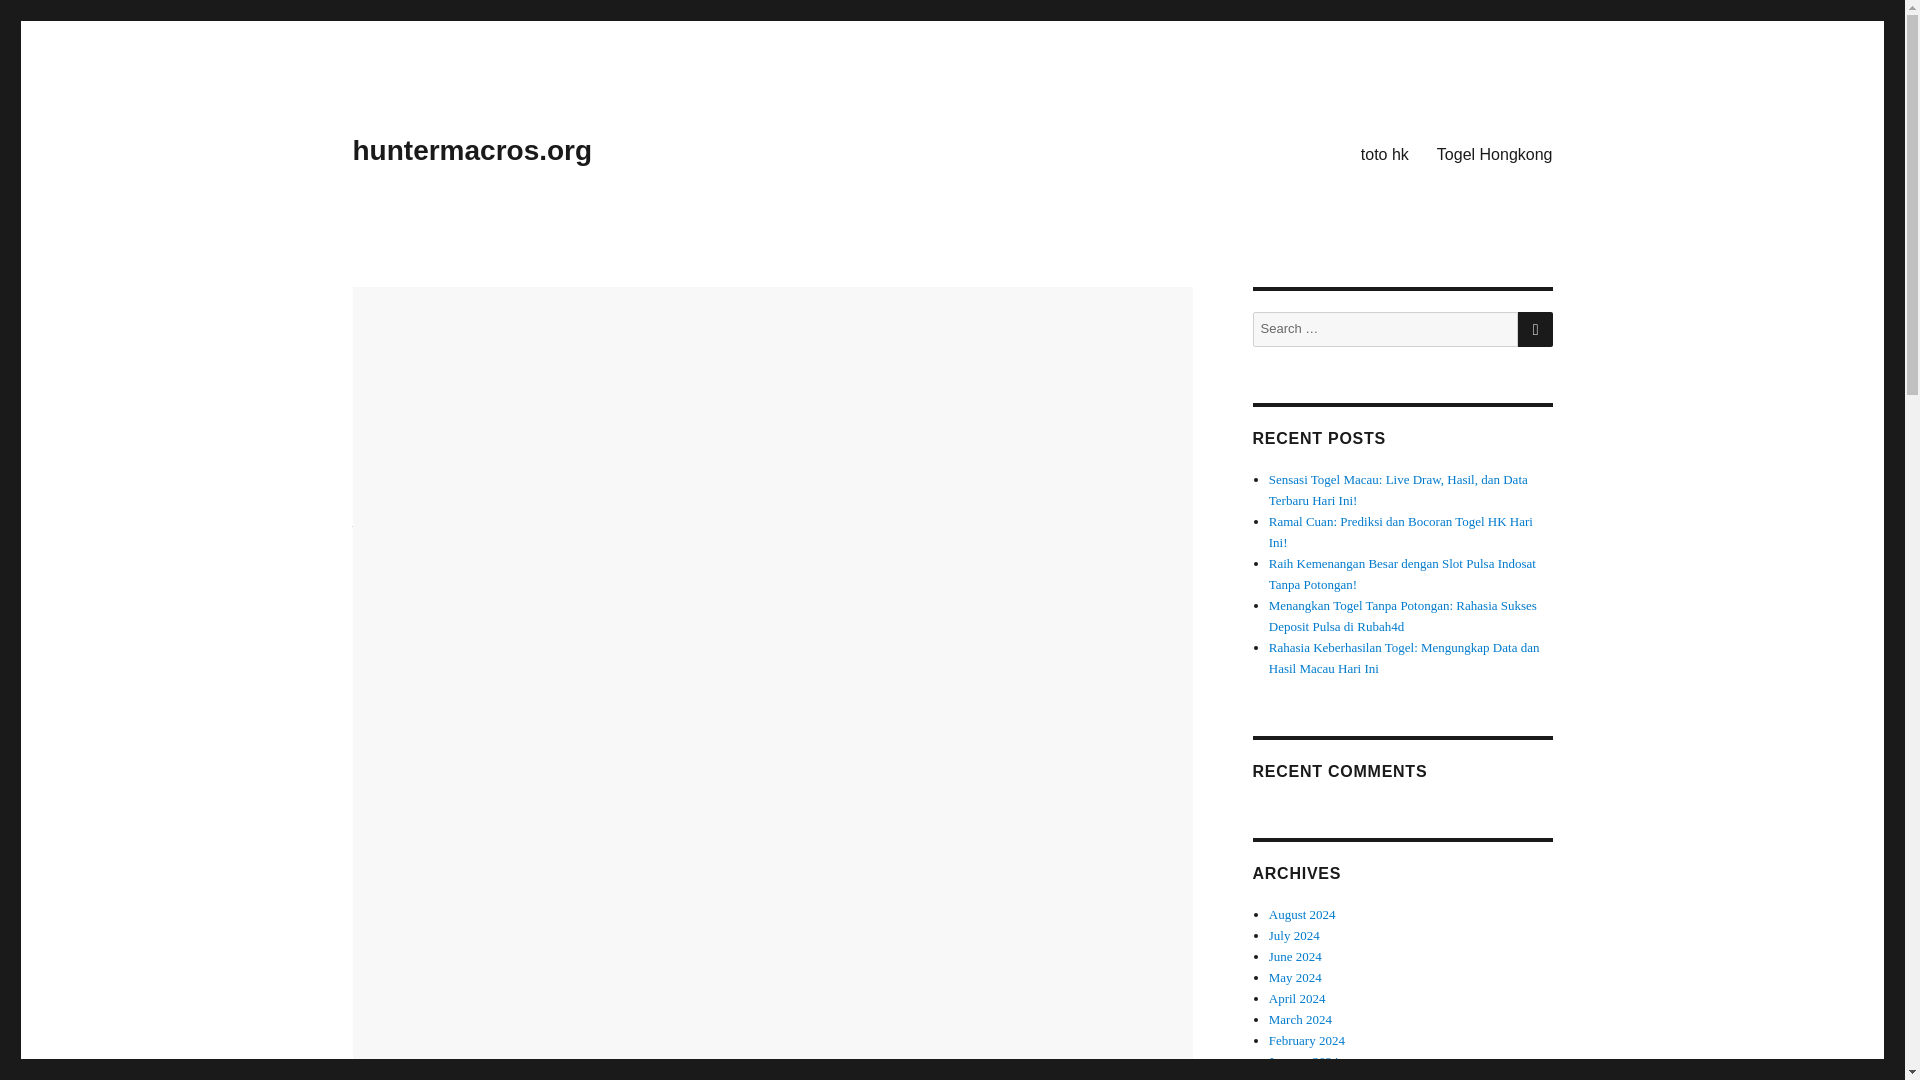 This screenshot has width=1920, height=1080. What do you see at coordinates (1298, 998) in the screenshot?
I see `April 2024` at bounding box center [1298, 998].